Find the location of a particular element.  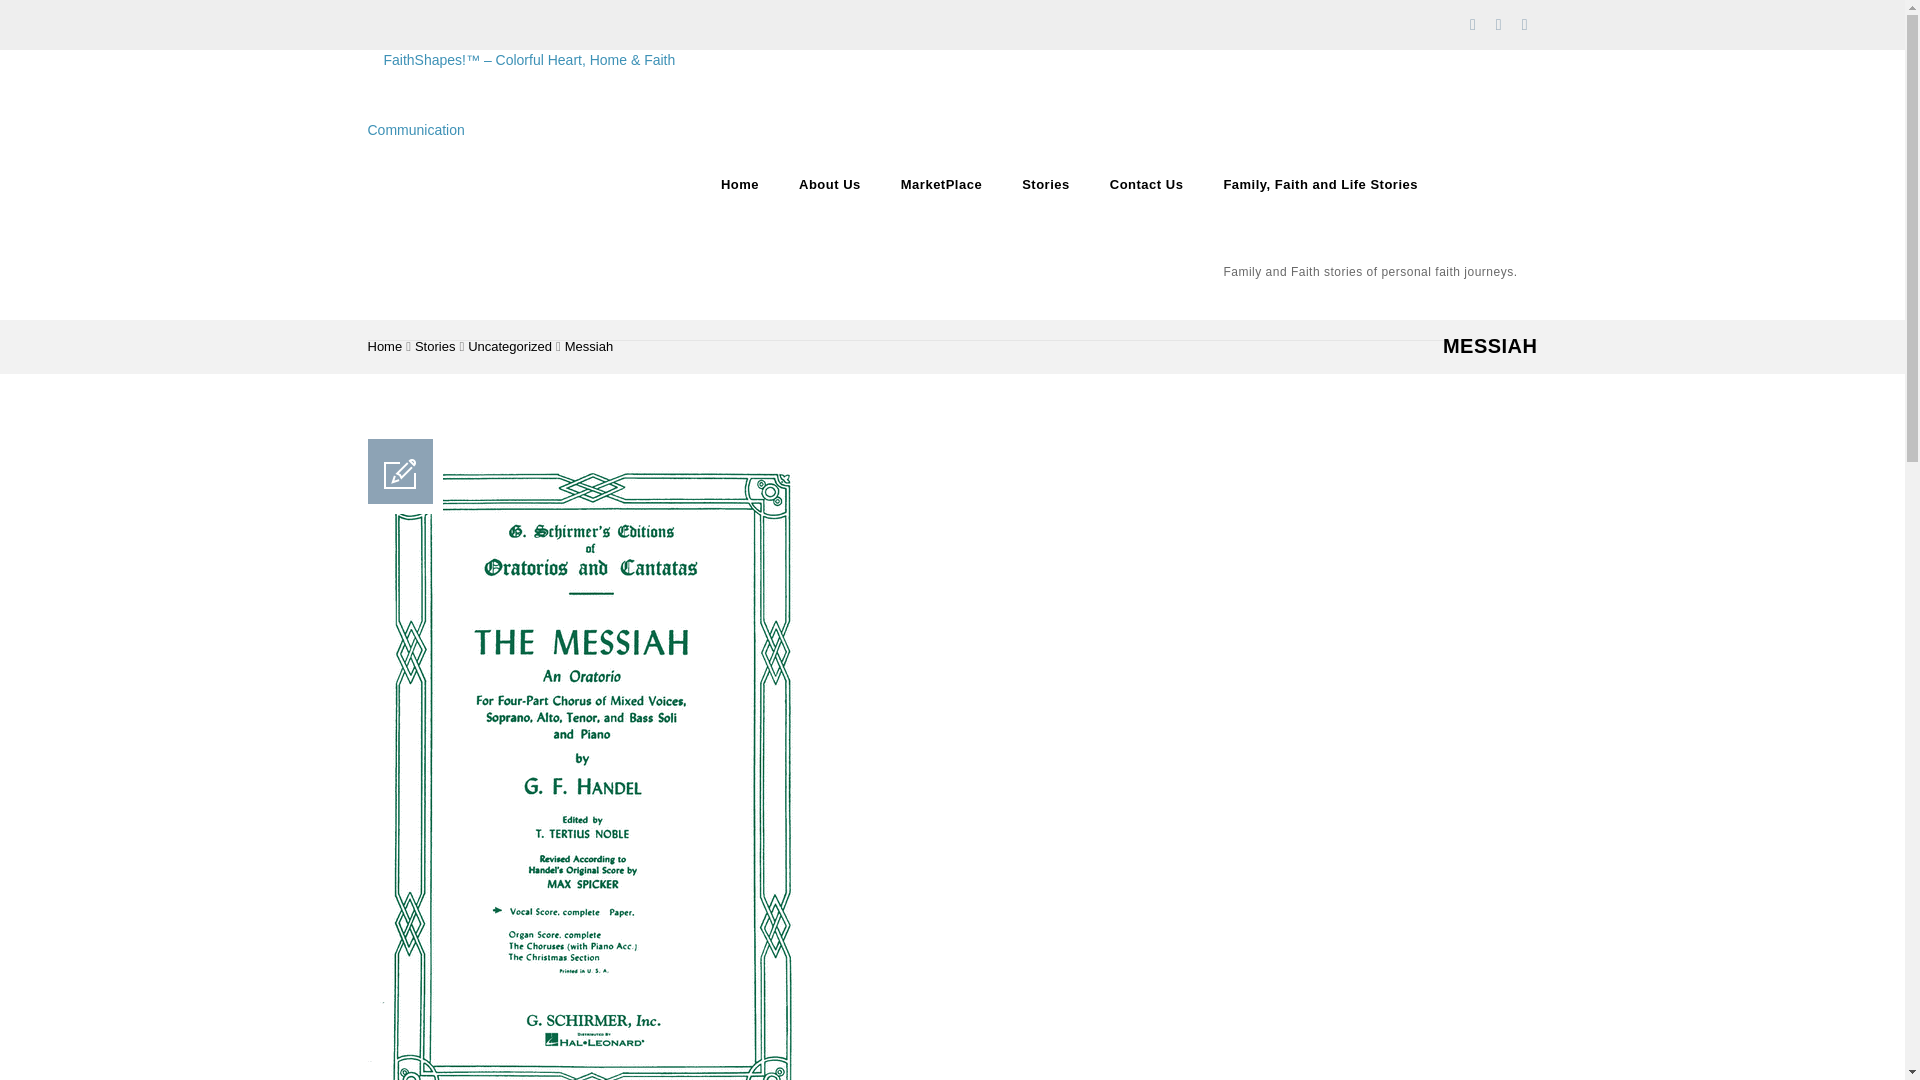

Messiah is located at coordinates (588, 346).